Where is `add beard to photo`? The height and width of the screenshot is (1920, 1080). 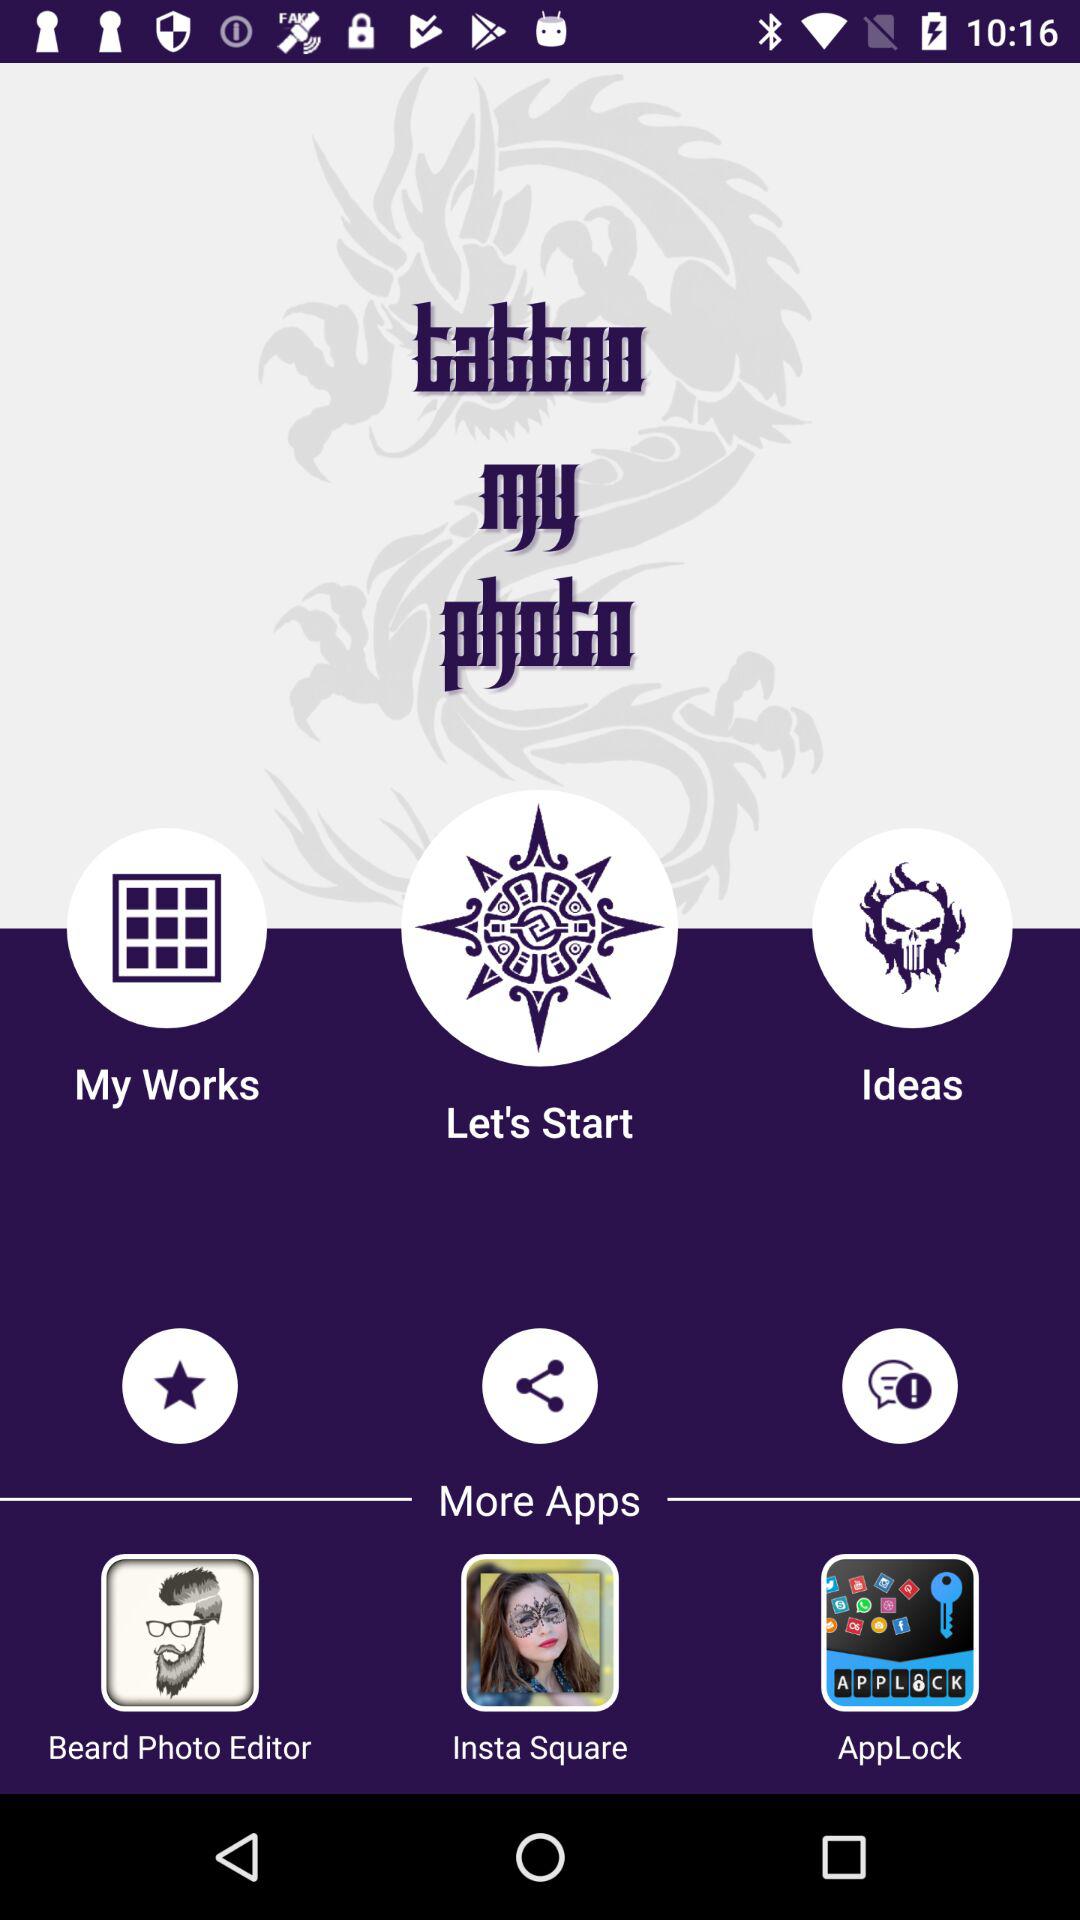
add beard to photo is located at coordinates (180, 1632).